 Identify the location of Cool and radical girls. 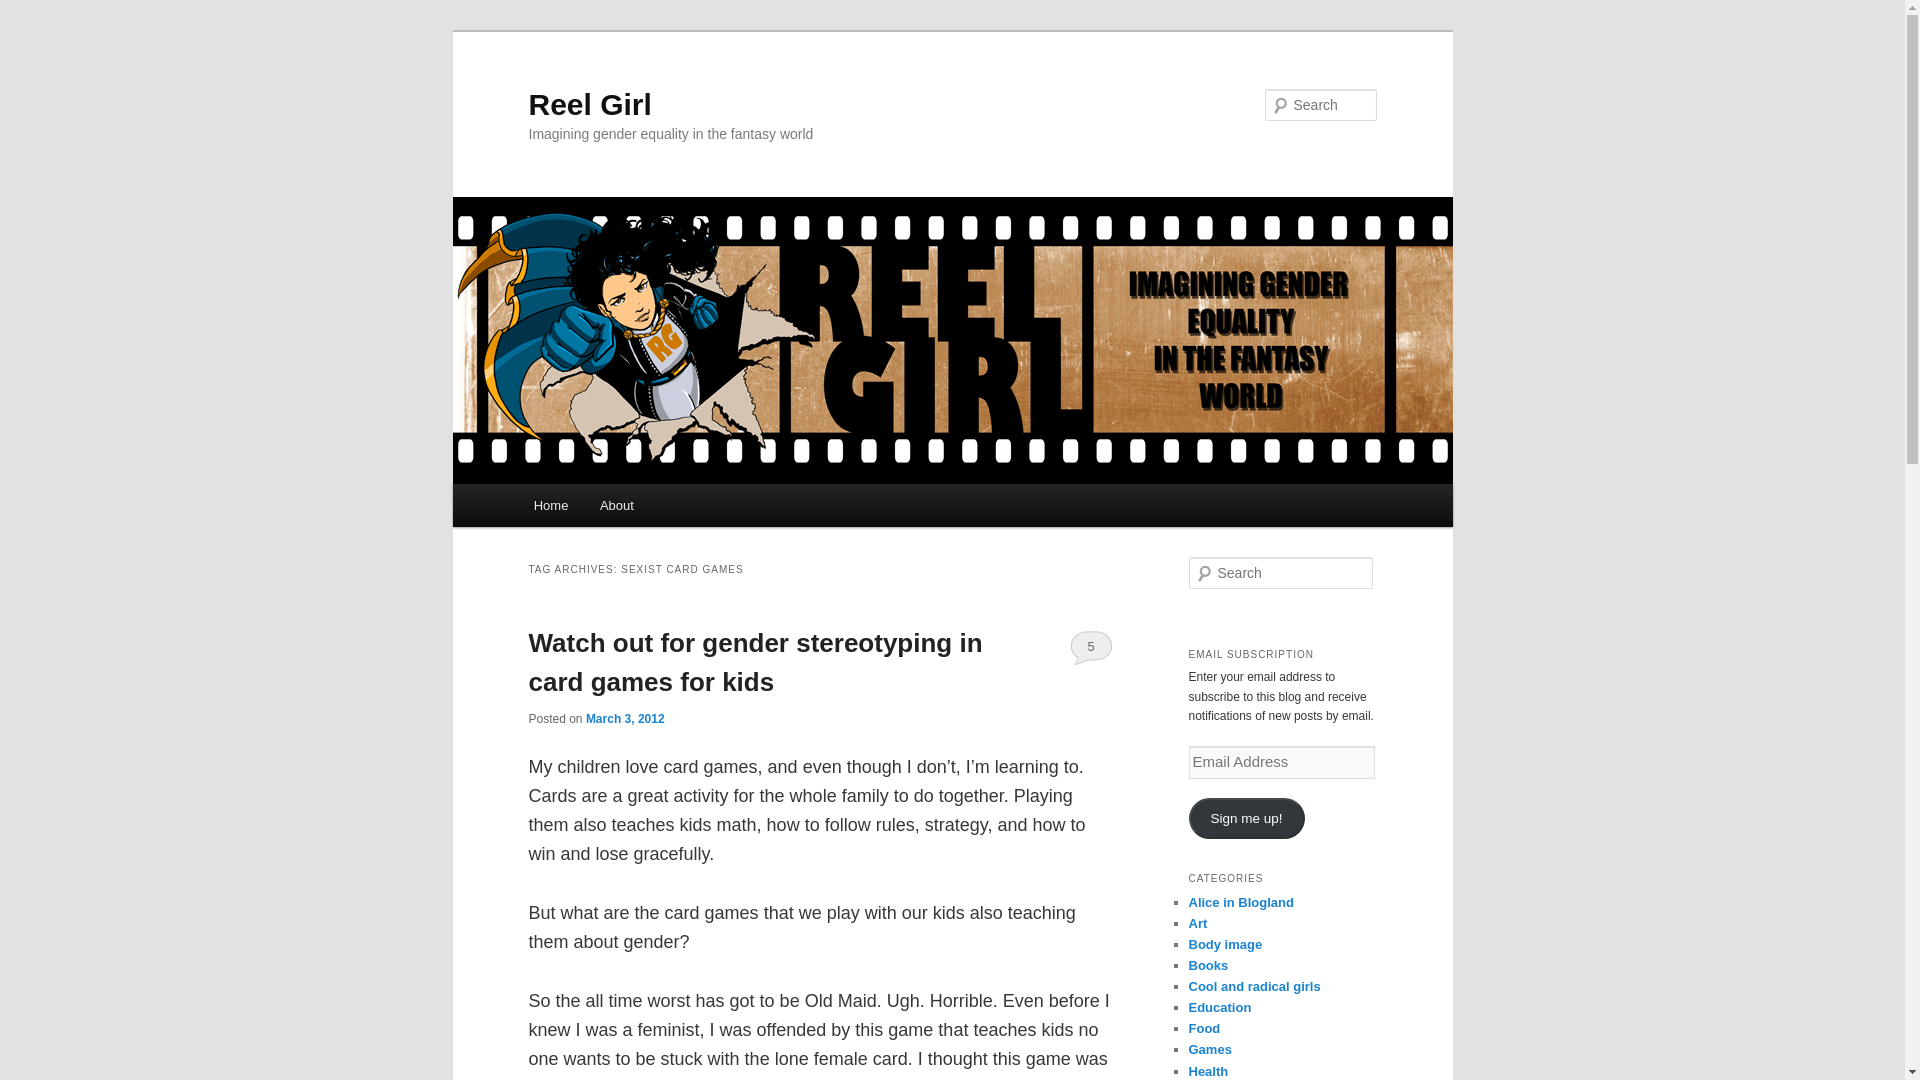
(1254, 986).